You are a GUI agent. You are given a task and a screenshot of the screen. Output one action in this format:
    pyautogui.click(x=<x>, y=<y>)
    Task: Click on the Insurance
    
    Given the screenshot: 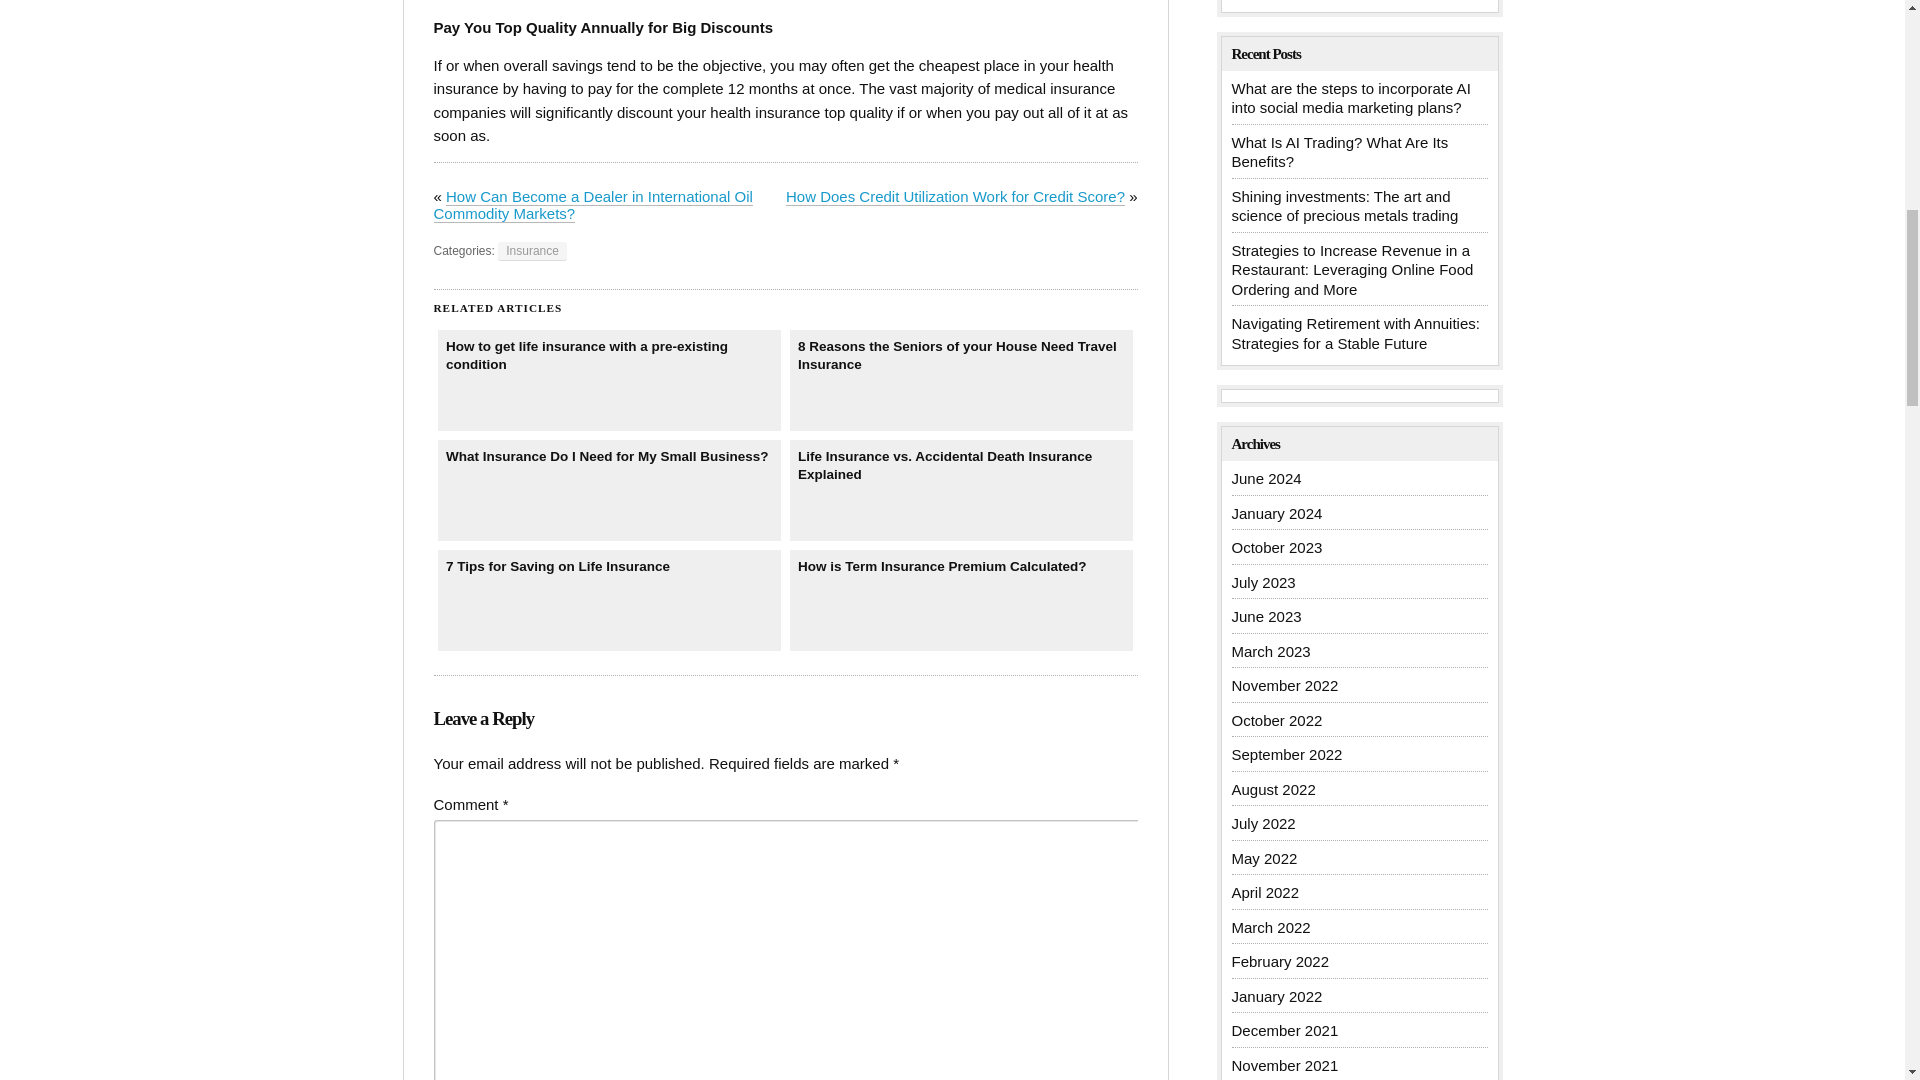 What is the action you would take?
    pyautogui.click(x=532, y=251)
    